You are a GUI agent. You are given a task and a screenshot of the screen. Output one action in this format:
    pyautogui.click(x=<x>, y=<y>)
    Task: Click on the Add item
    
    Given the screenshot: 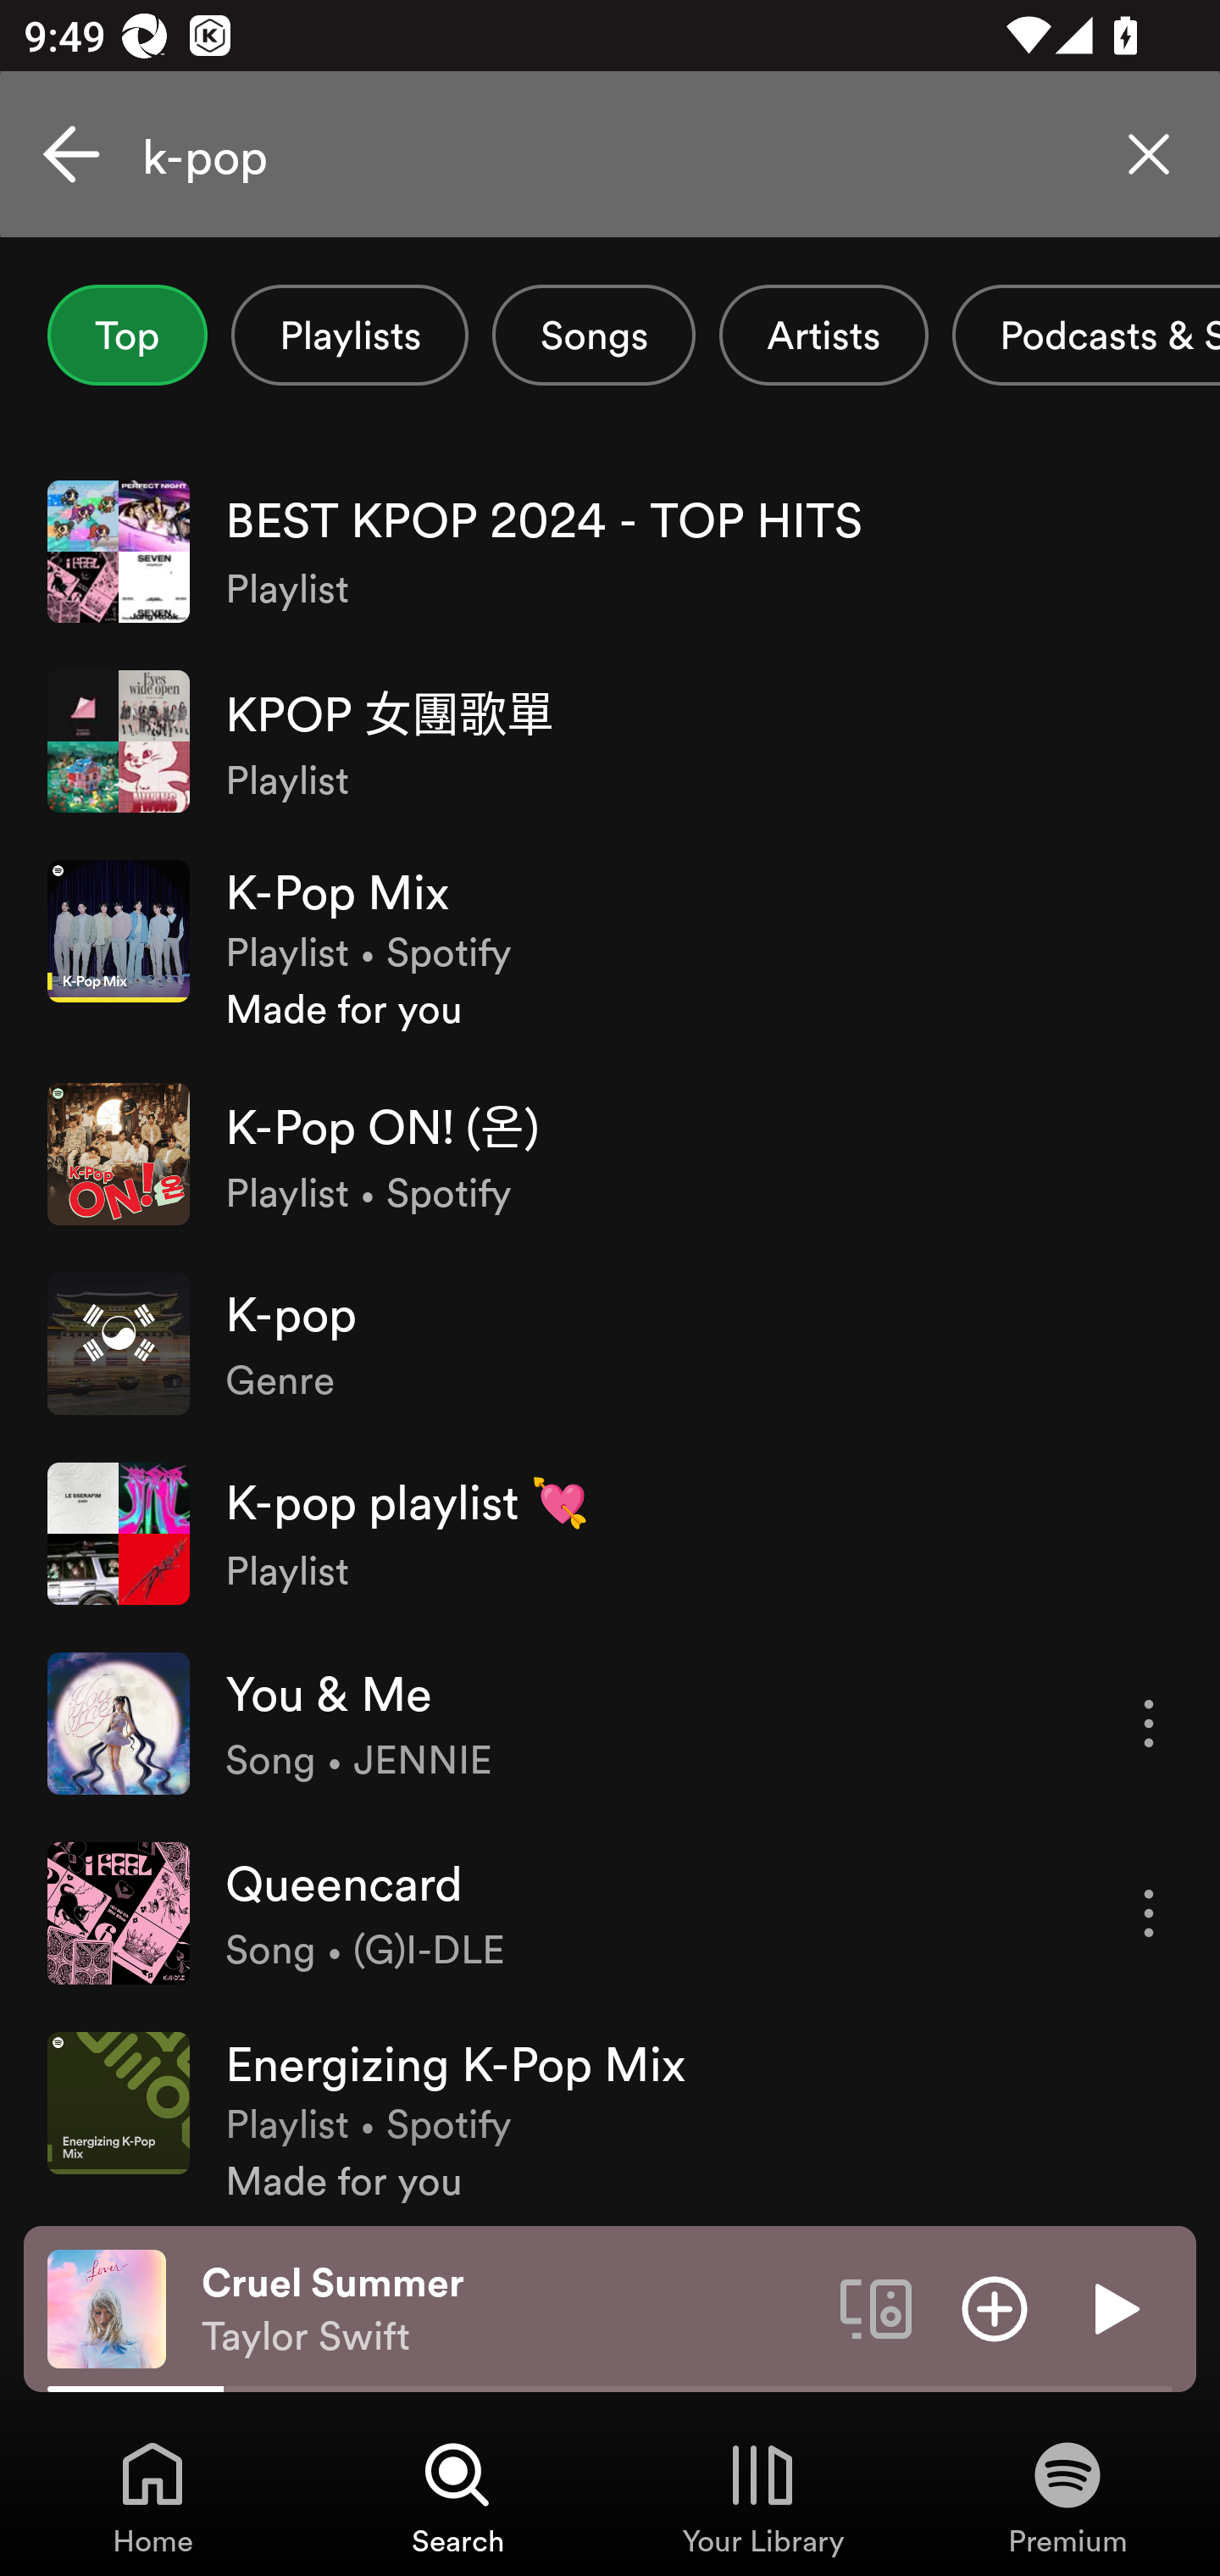 What is the action you would take?
    pyautogui.click(x=995, y=2307)
    